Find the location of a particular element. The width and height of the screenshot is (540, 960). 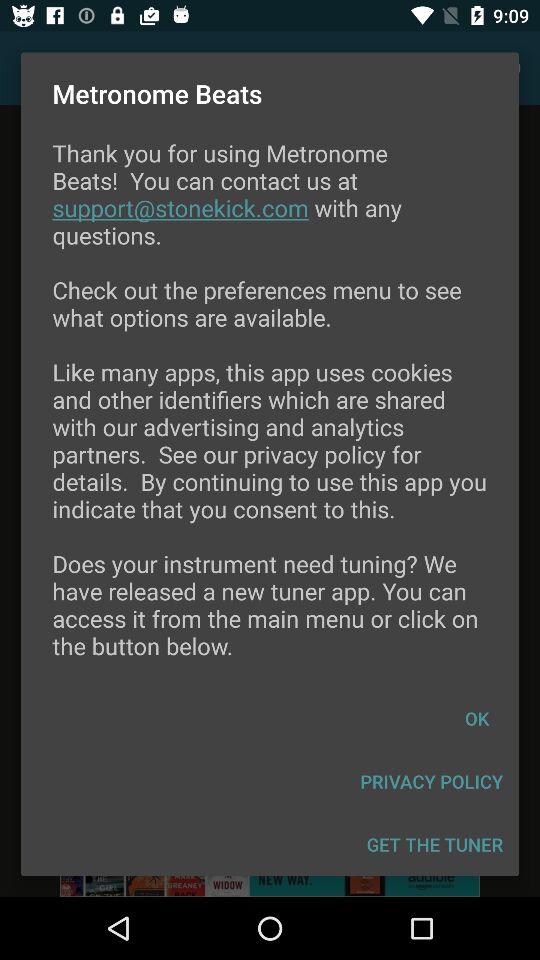

choose item below the ok icon is located at coordinates (432, 782).